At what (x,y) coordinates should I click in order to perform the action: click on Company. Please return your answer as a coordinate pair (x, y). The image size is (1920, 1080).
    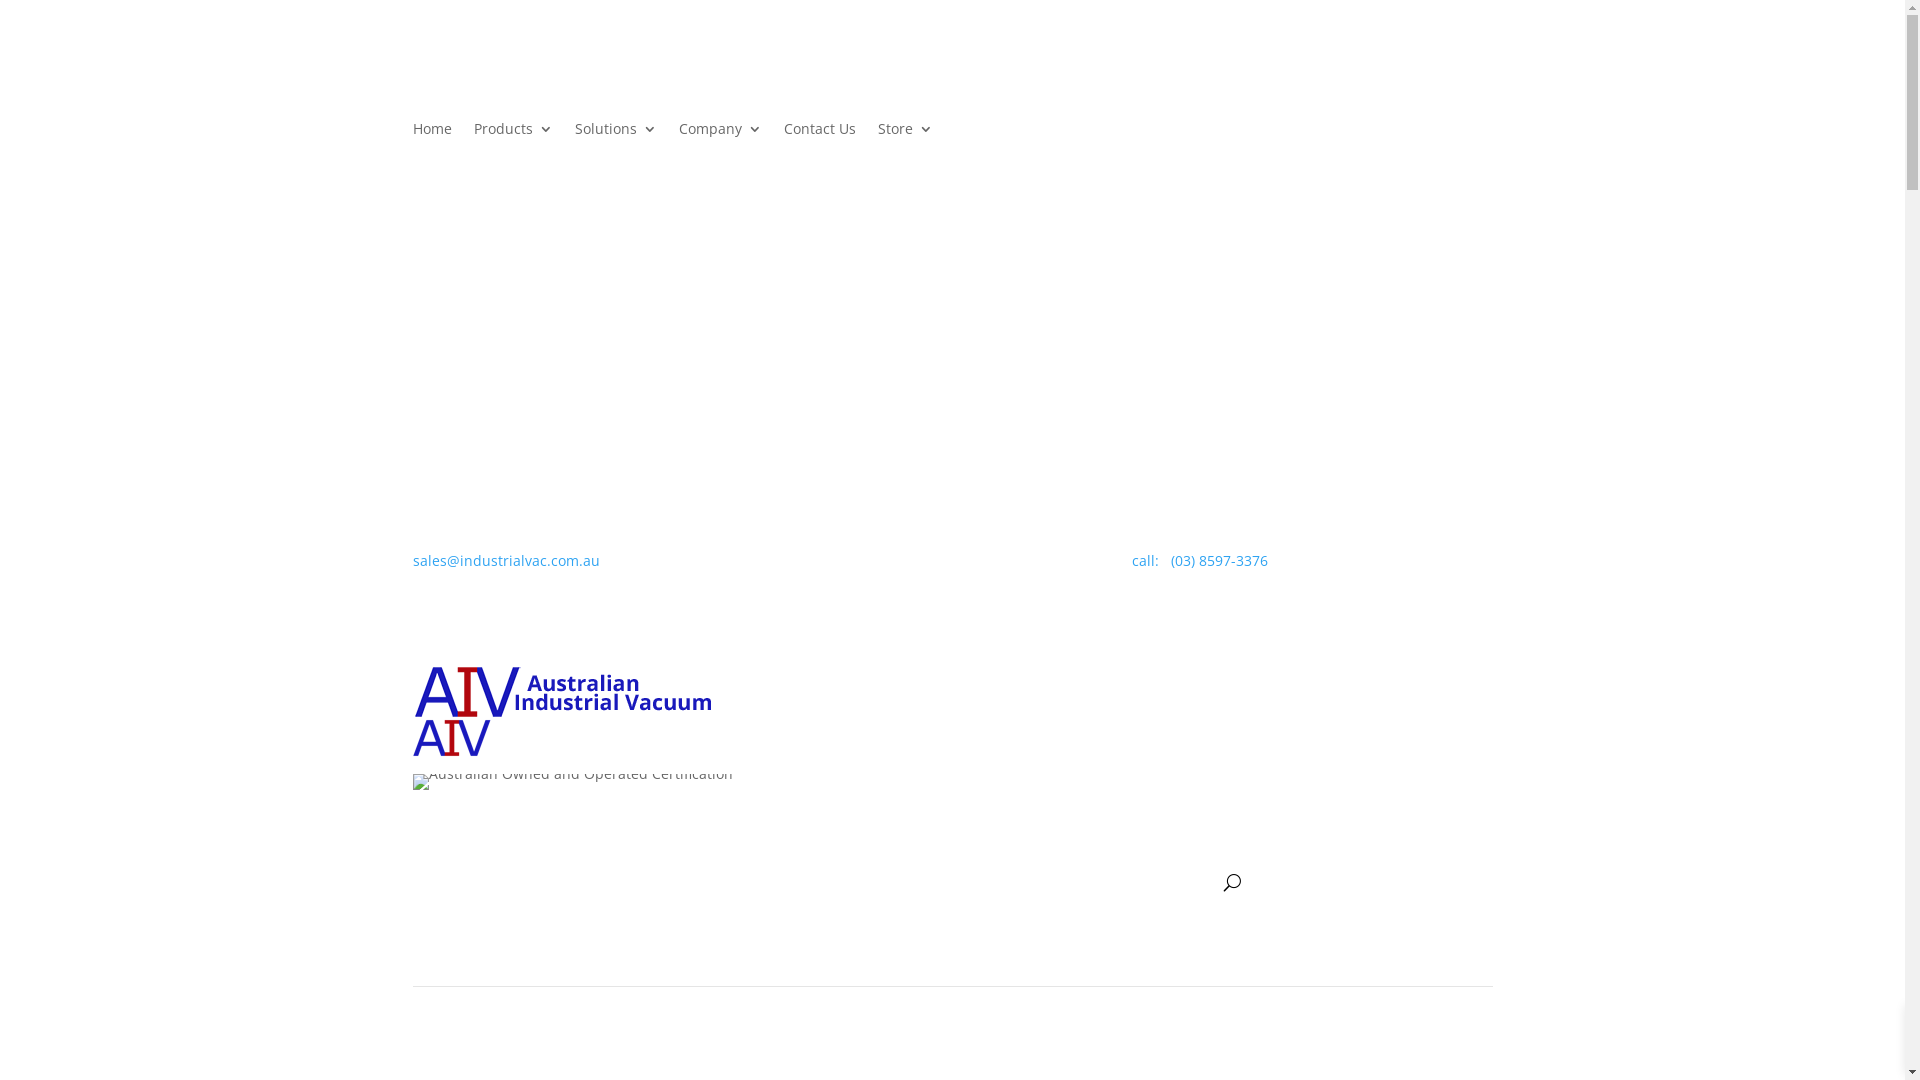
    Looking at the image, I should click on (720, 145).